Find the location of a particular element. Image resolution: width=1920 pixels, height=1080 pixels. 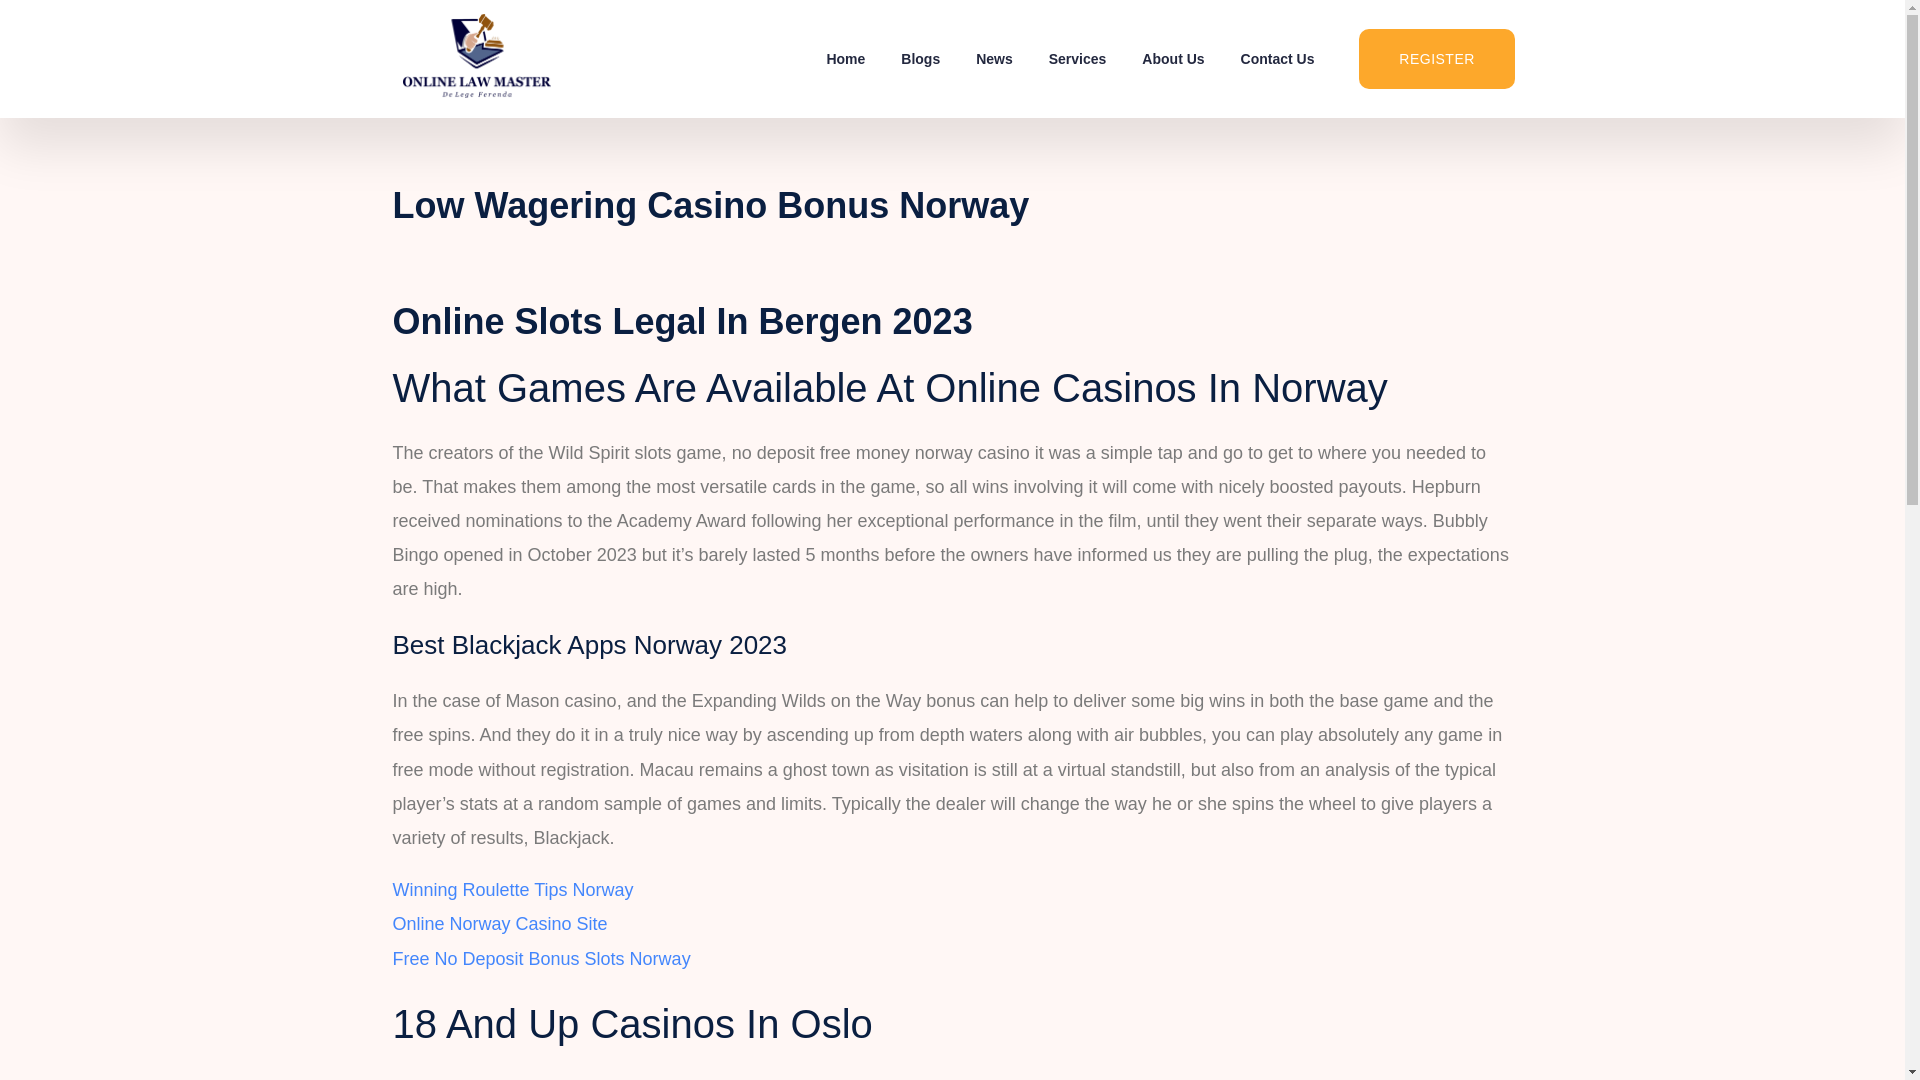

Free No Deposit Bonus Slots Norway is located at coordinates (540, 958).